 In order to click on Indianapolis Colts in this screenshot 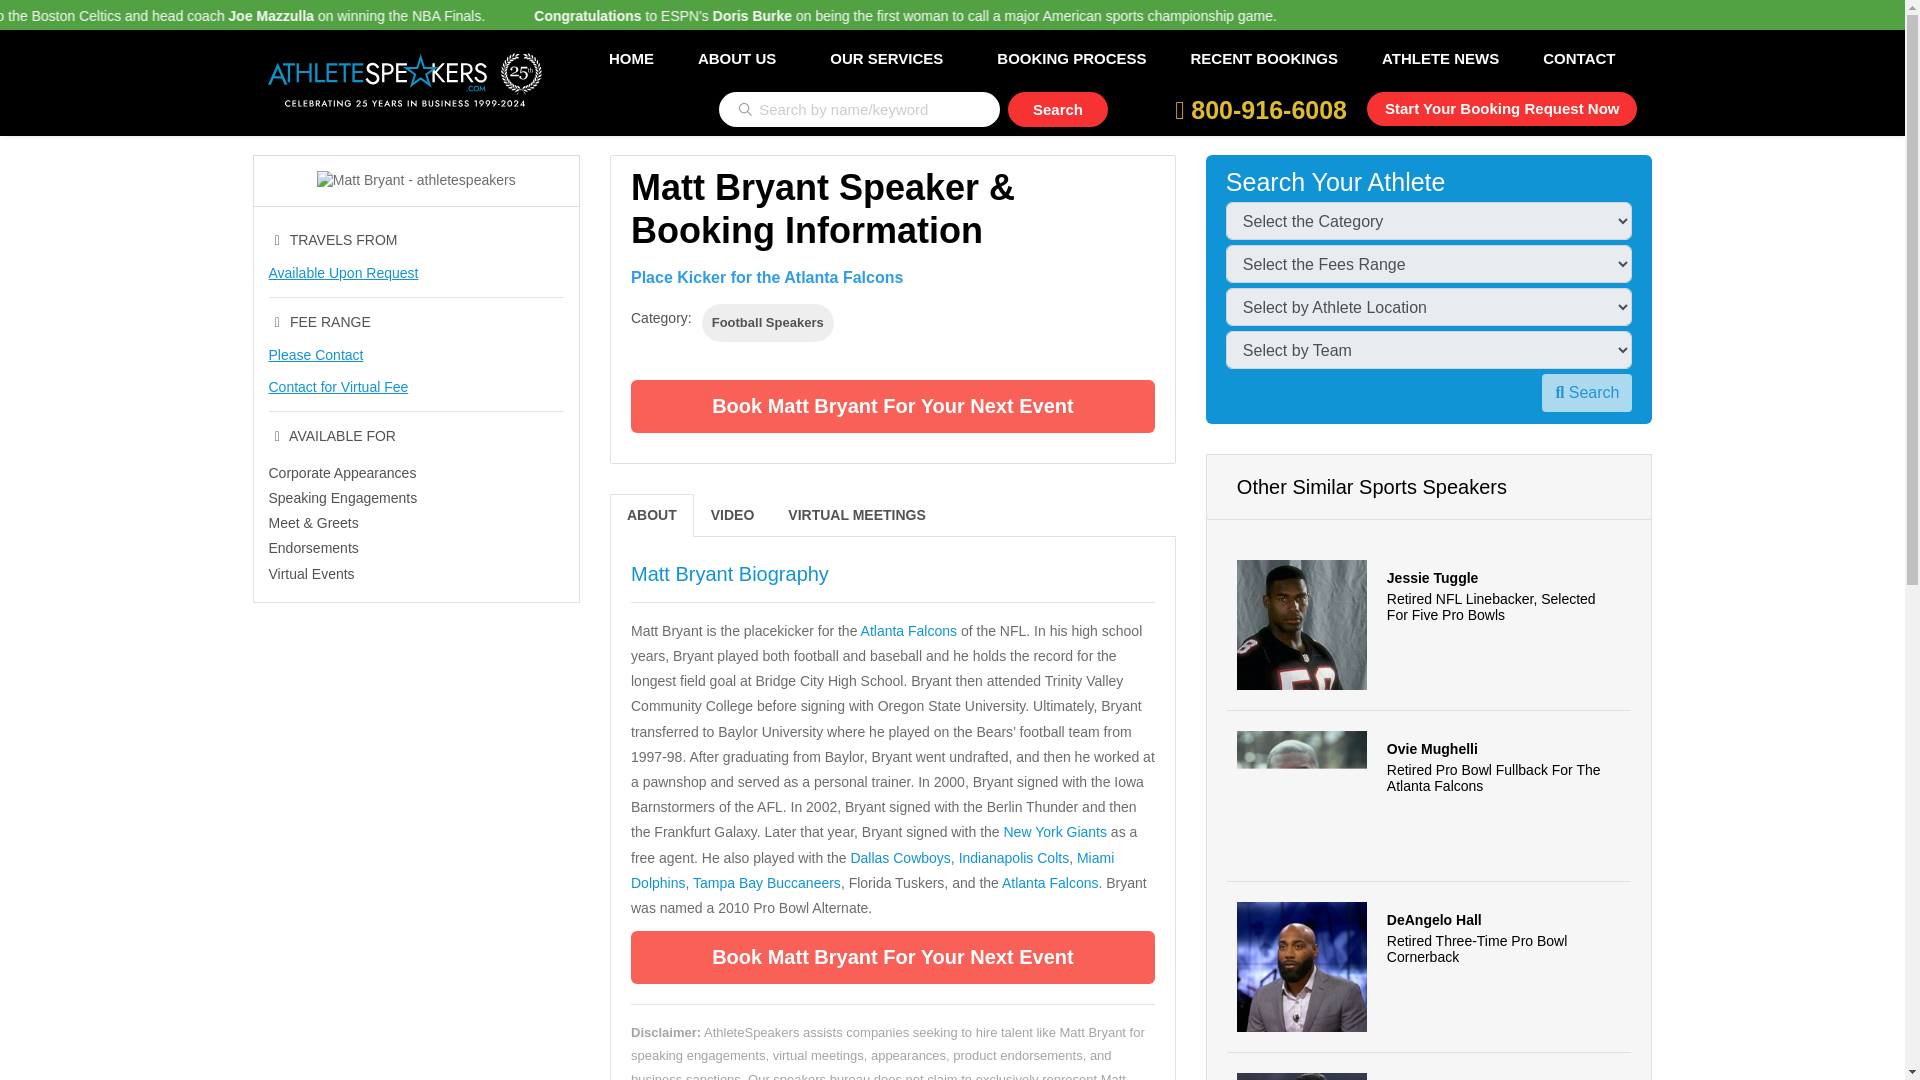, I will do `click(1014, 858)`.